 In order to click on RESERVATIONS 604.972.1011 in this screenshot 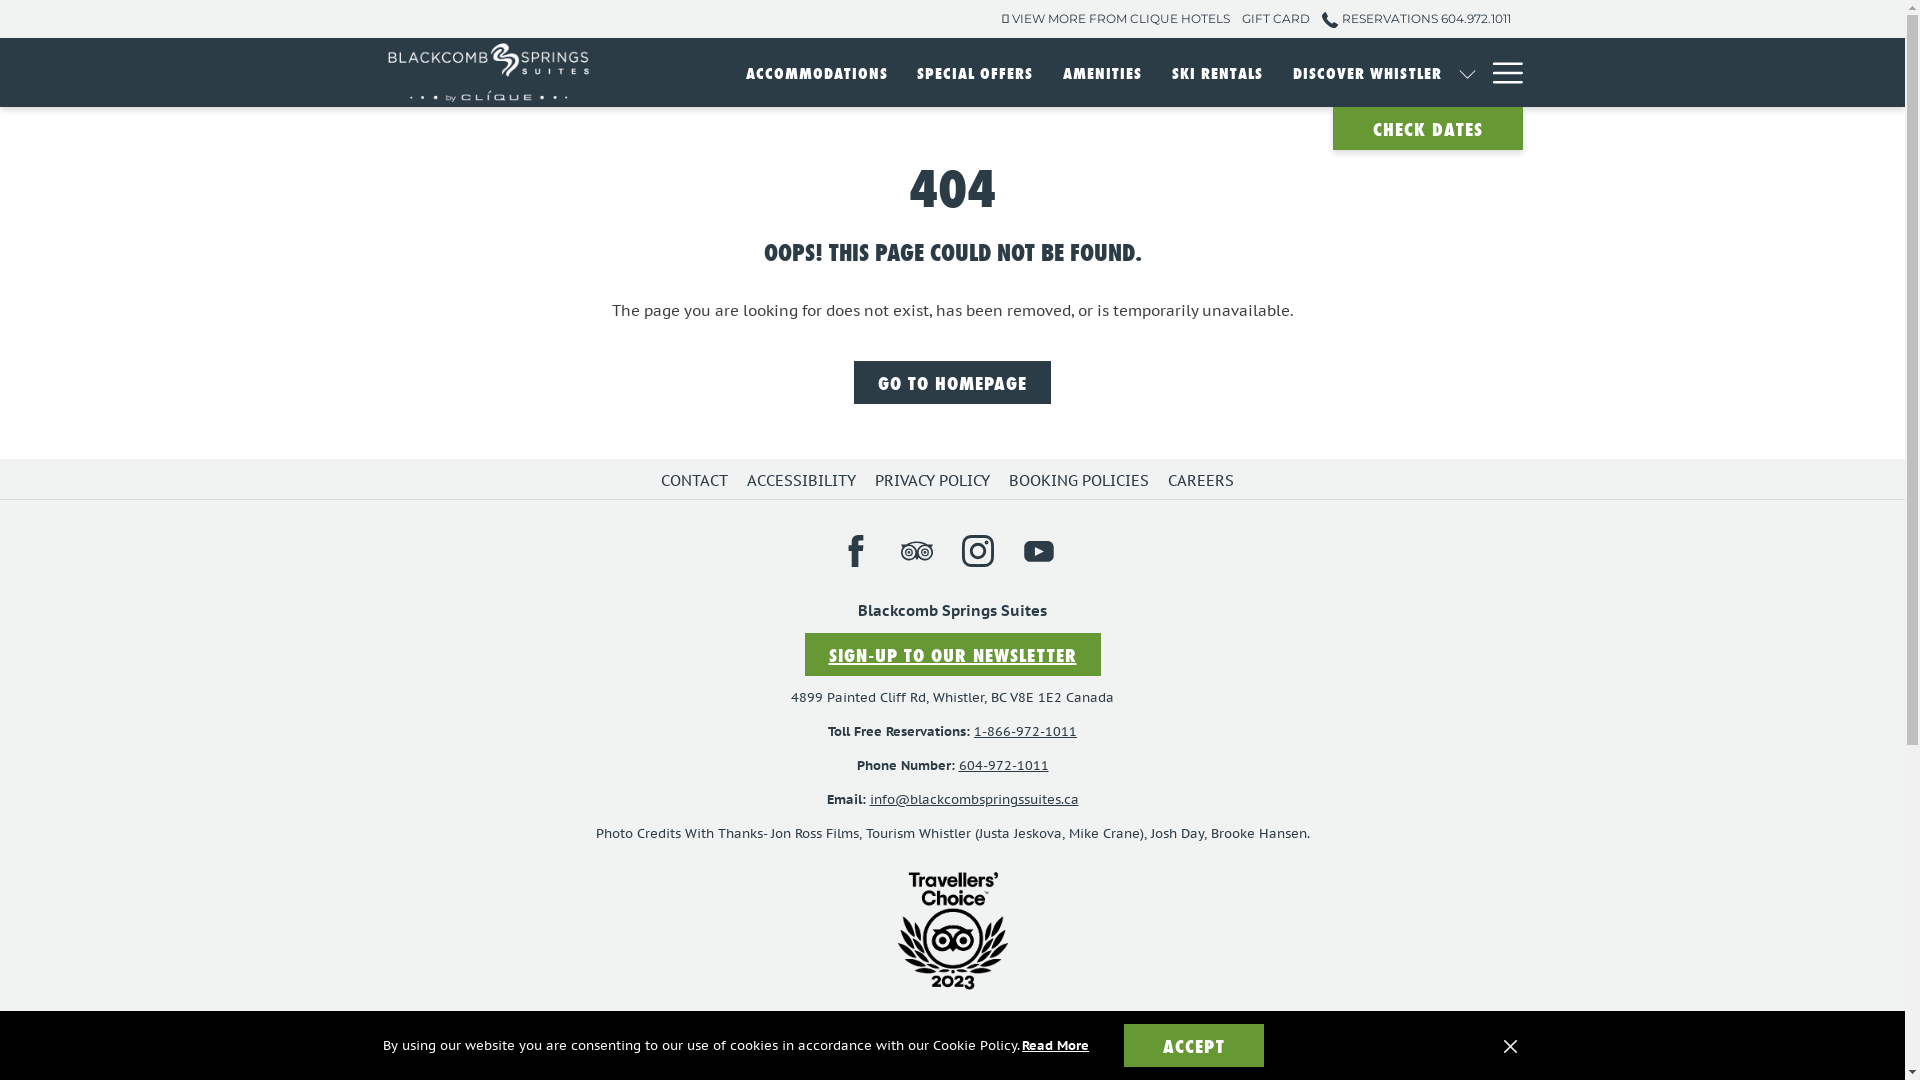, I will do `click(1410, 18)`.